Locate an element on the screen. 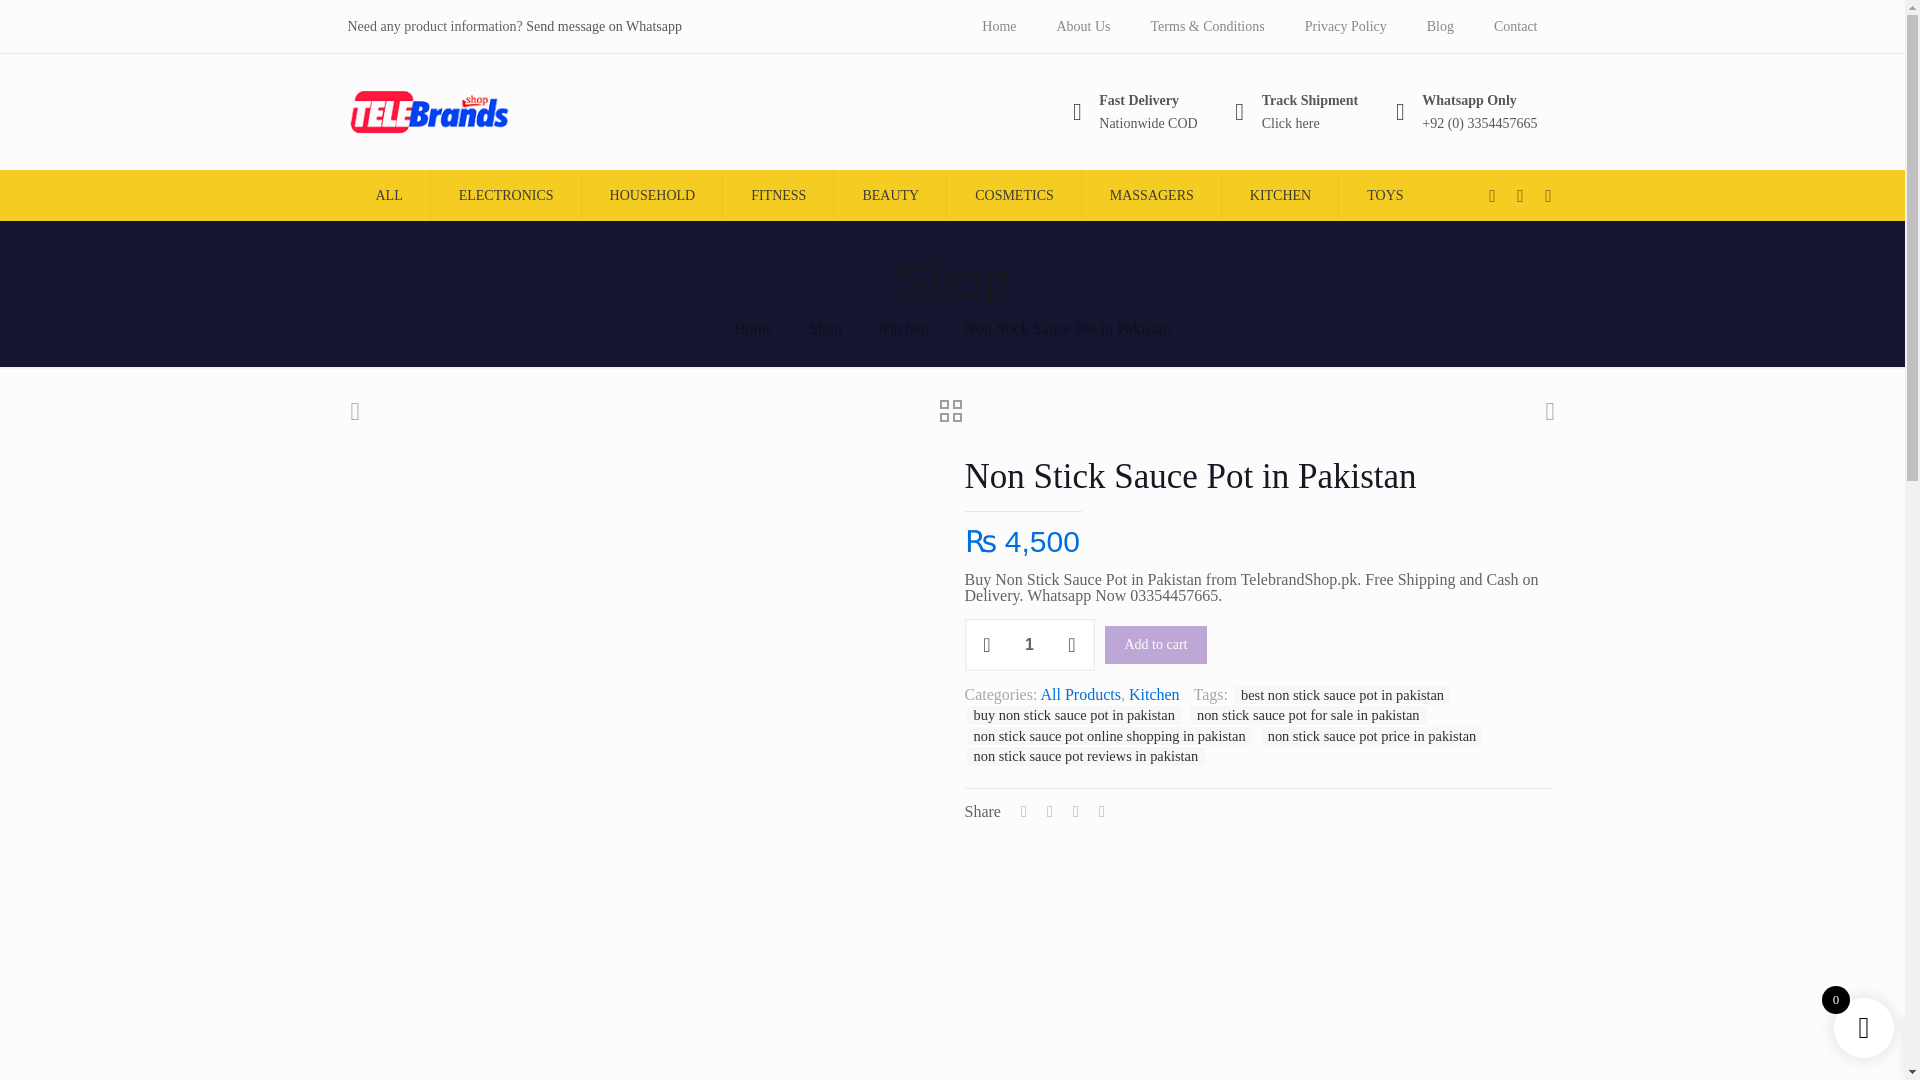 The image size is (1920, 1080). Contact is located at coordinates (1516, 26).